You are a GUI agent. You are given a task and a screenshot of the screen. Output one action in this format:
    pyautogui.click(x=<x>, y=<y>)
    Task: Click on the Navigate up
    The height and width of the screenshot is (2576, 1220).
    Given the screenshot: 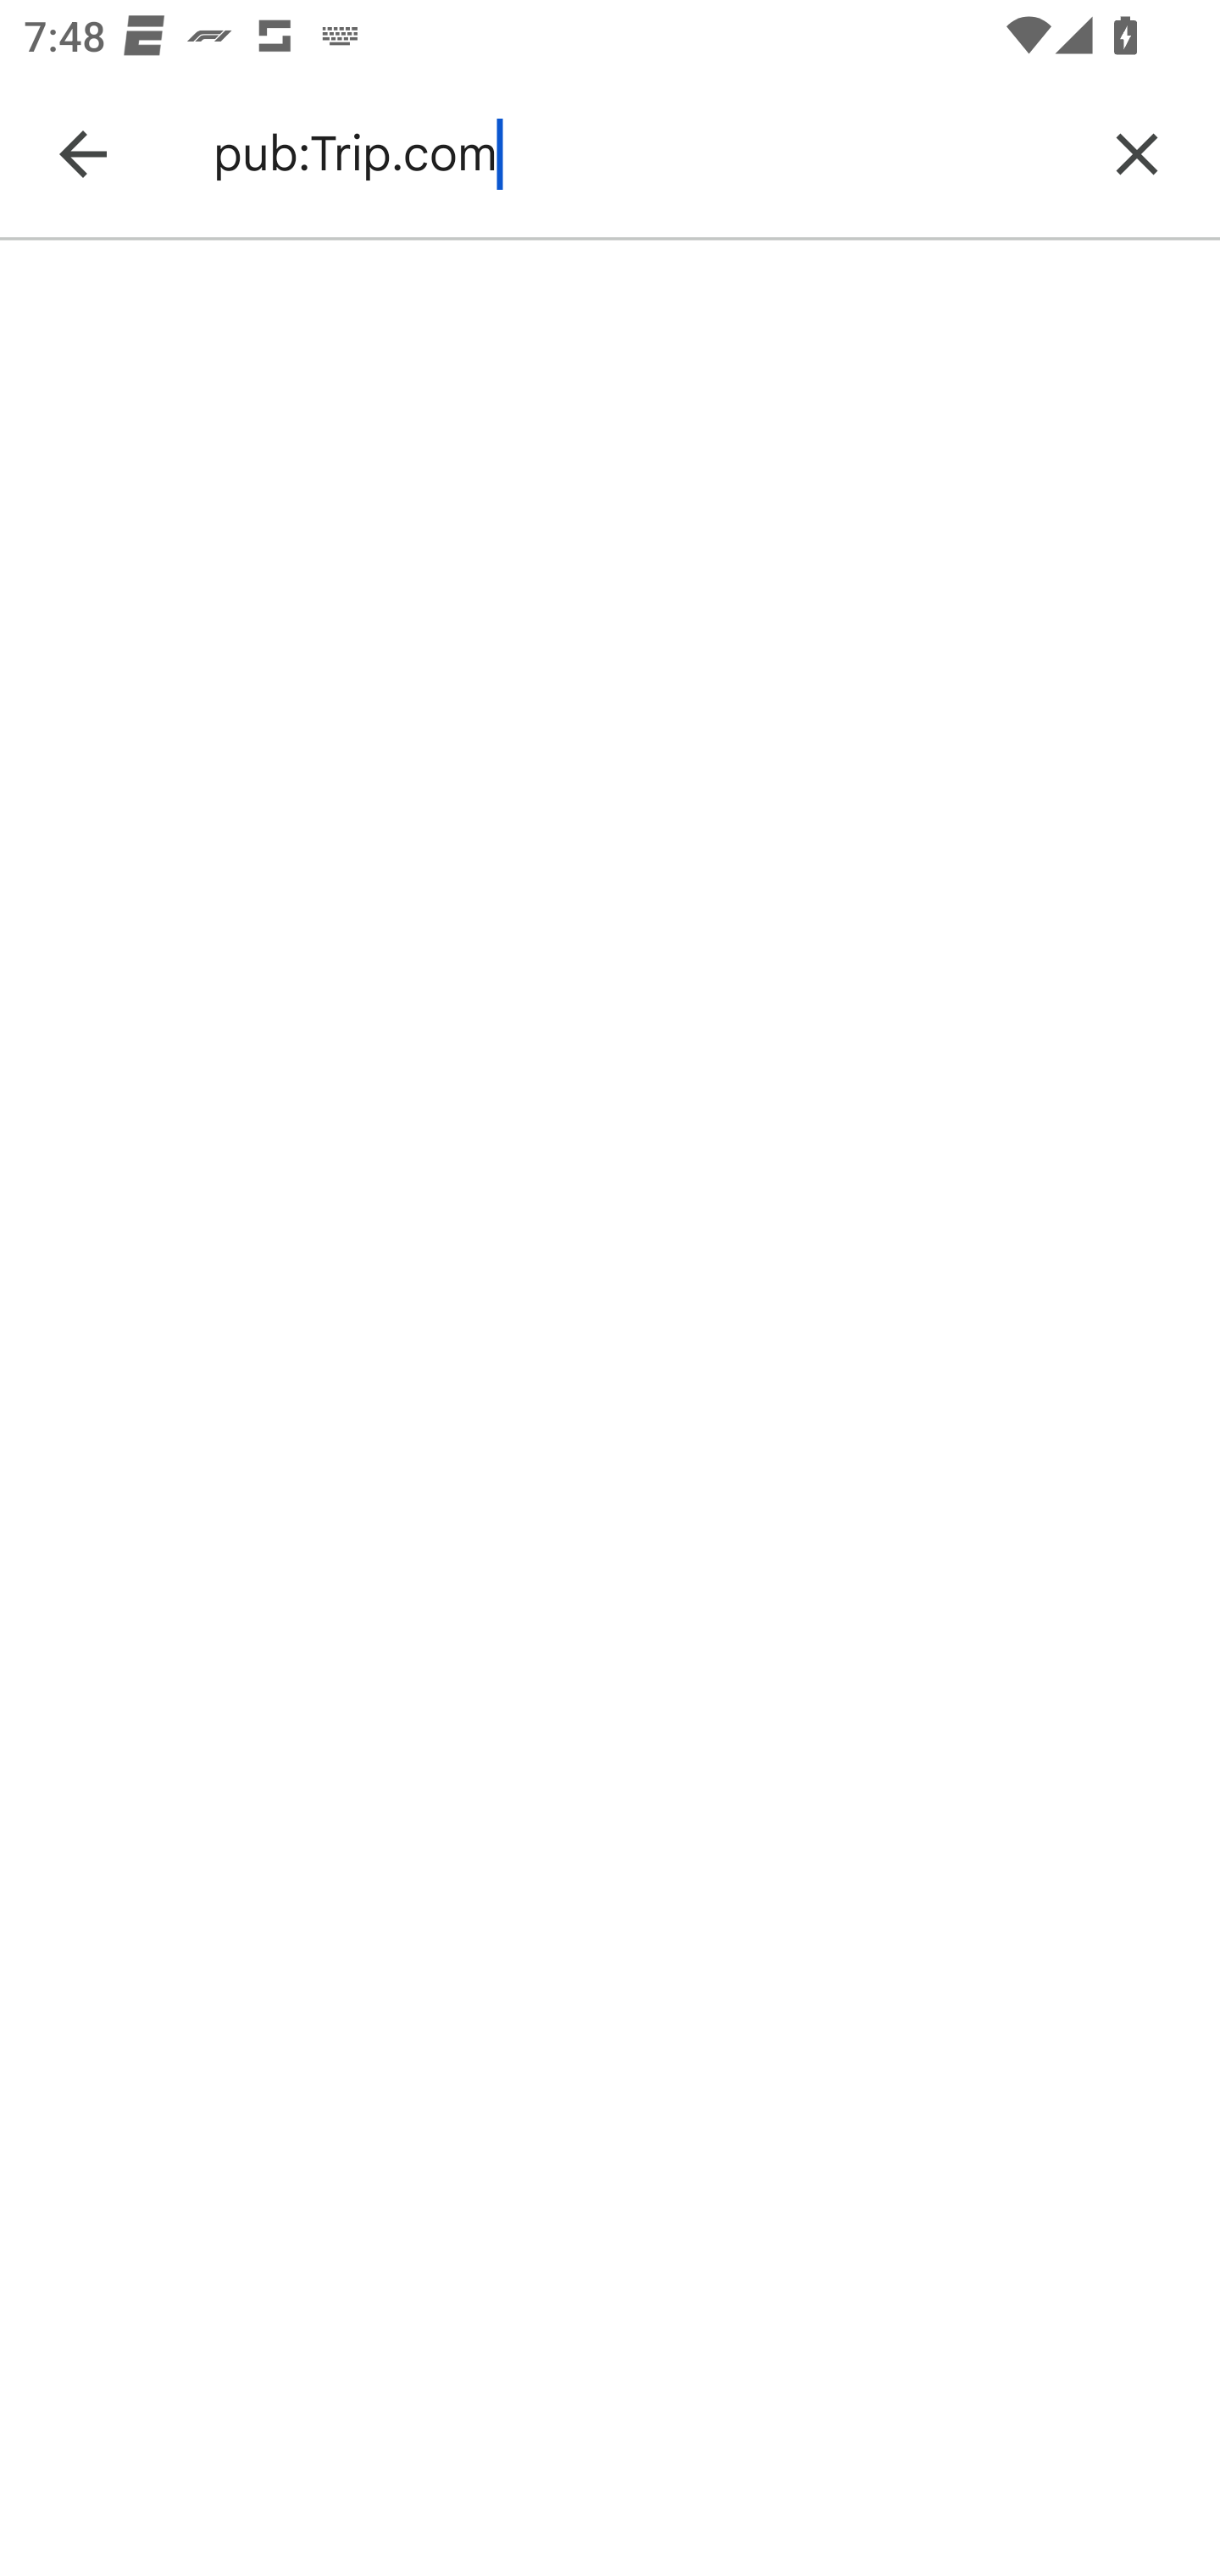 What is the action you would take?
    pyautogui.click(x=83, y=154)
    